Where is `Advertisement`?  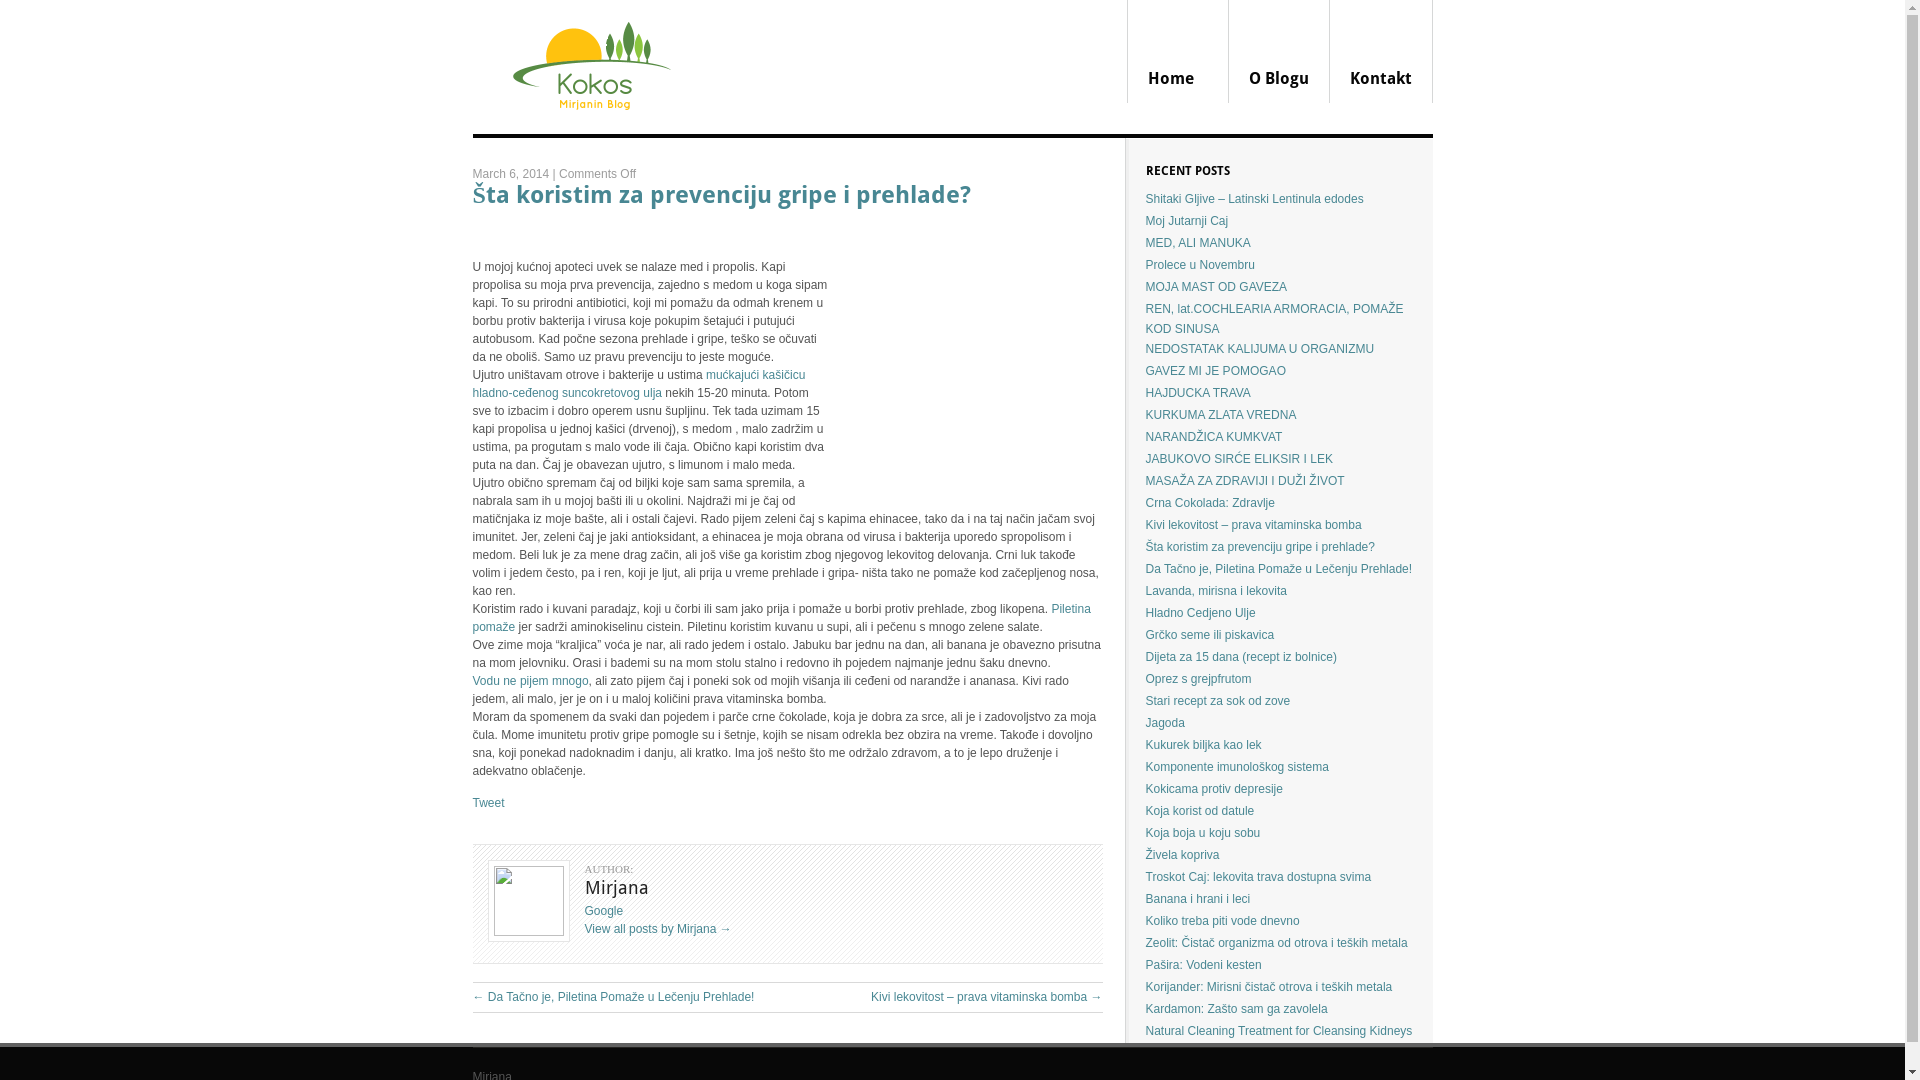 Advertisement is located at coordinates (965, 359).